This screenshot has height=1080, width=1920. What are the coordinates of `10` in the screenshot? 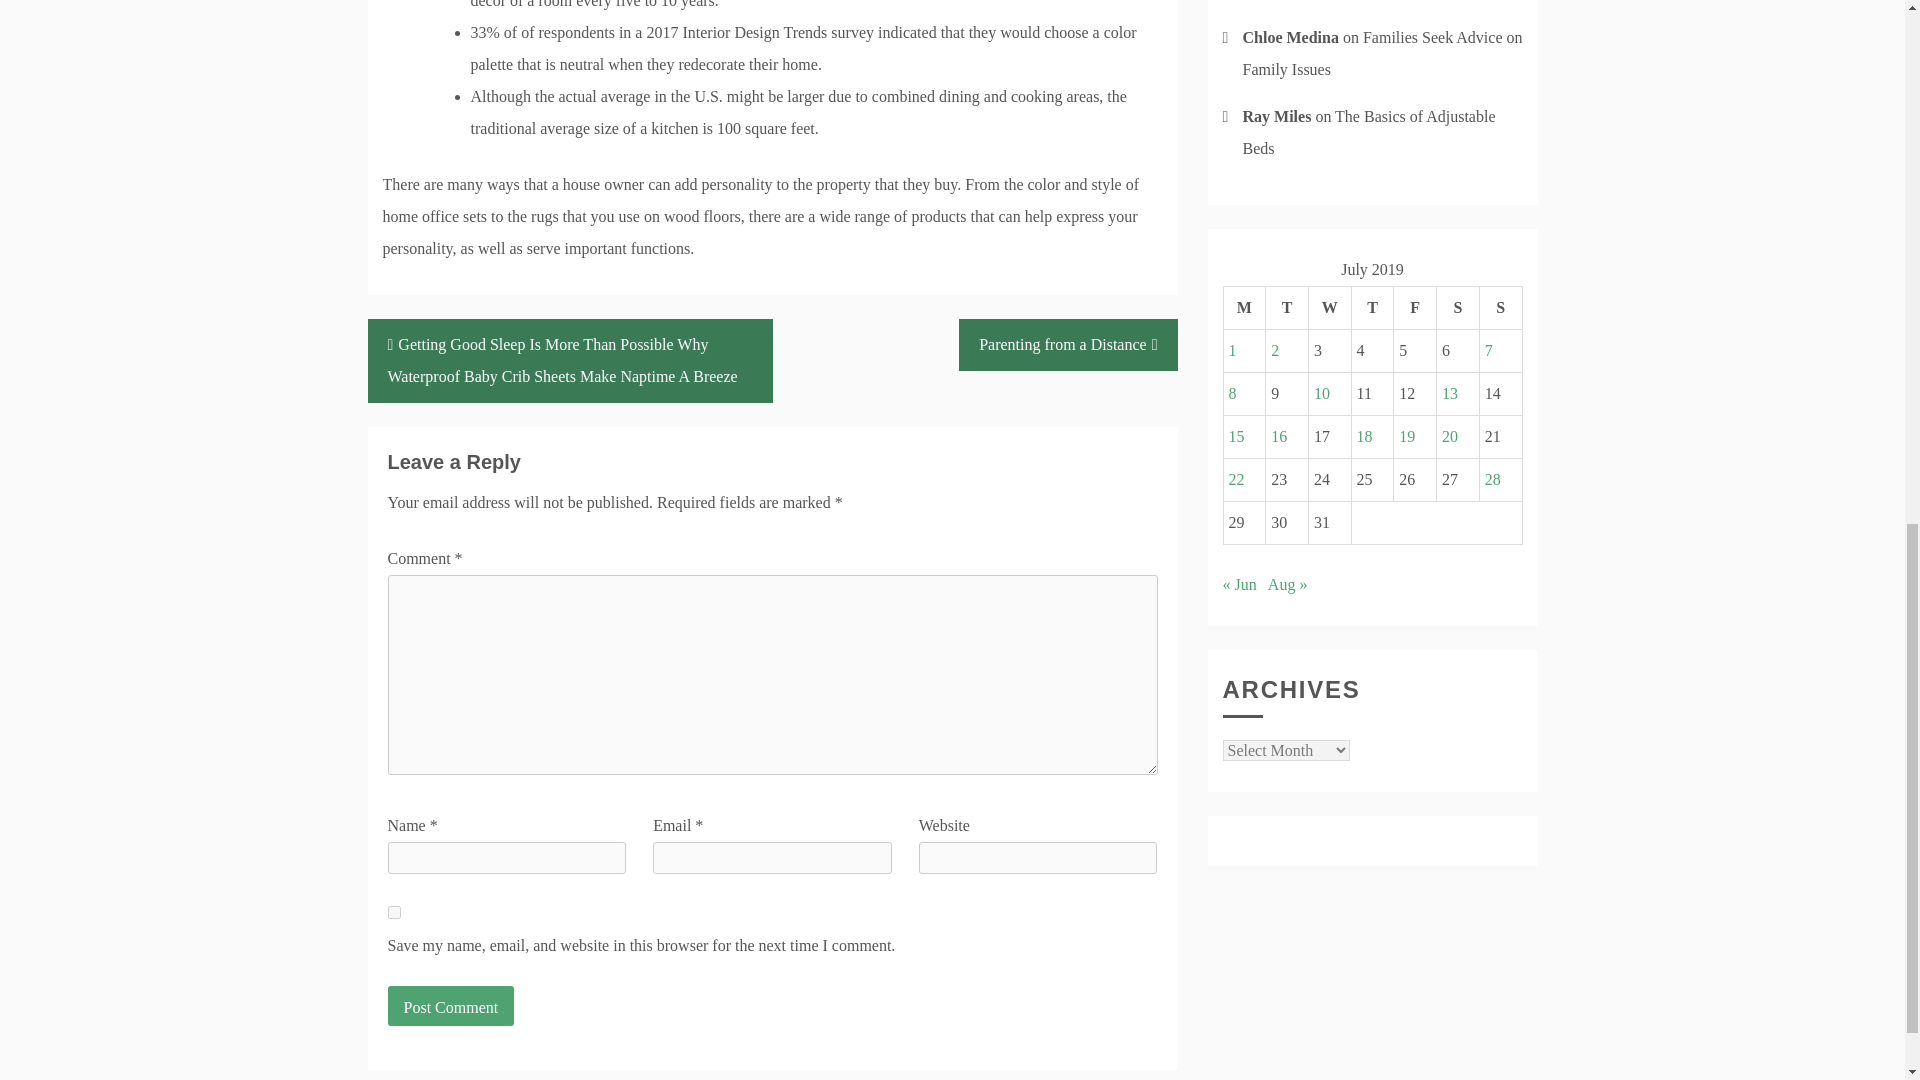 It's located at (1322, 392).